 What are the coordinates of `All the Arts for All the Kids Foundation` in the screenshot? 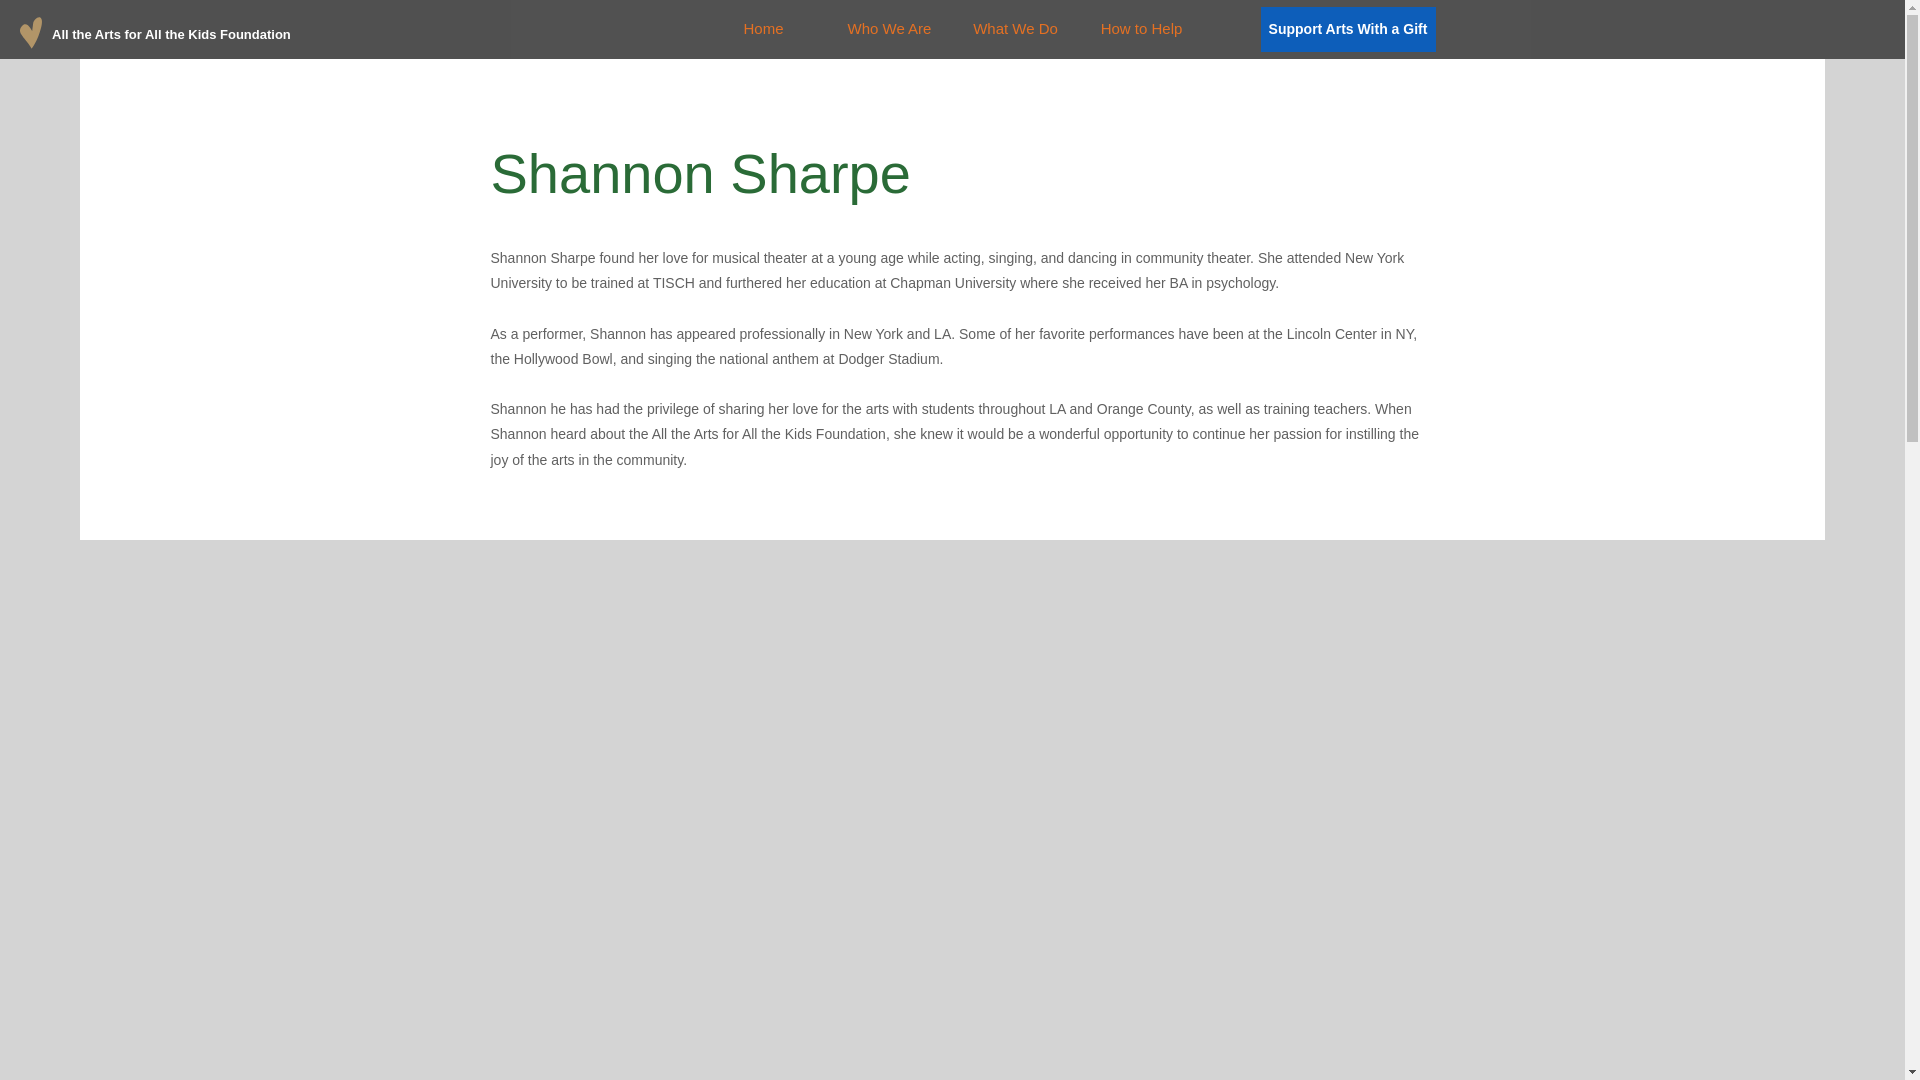 It's located at (174, 34).